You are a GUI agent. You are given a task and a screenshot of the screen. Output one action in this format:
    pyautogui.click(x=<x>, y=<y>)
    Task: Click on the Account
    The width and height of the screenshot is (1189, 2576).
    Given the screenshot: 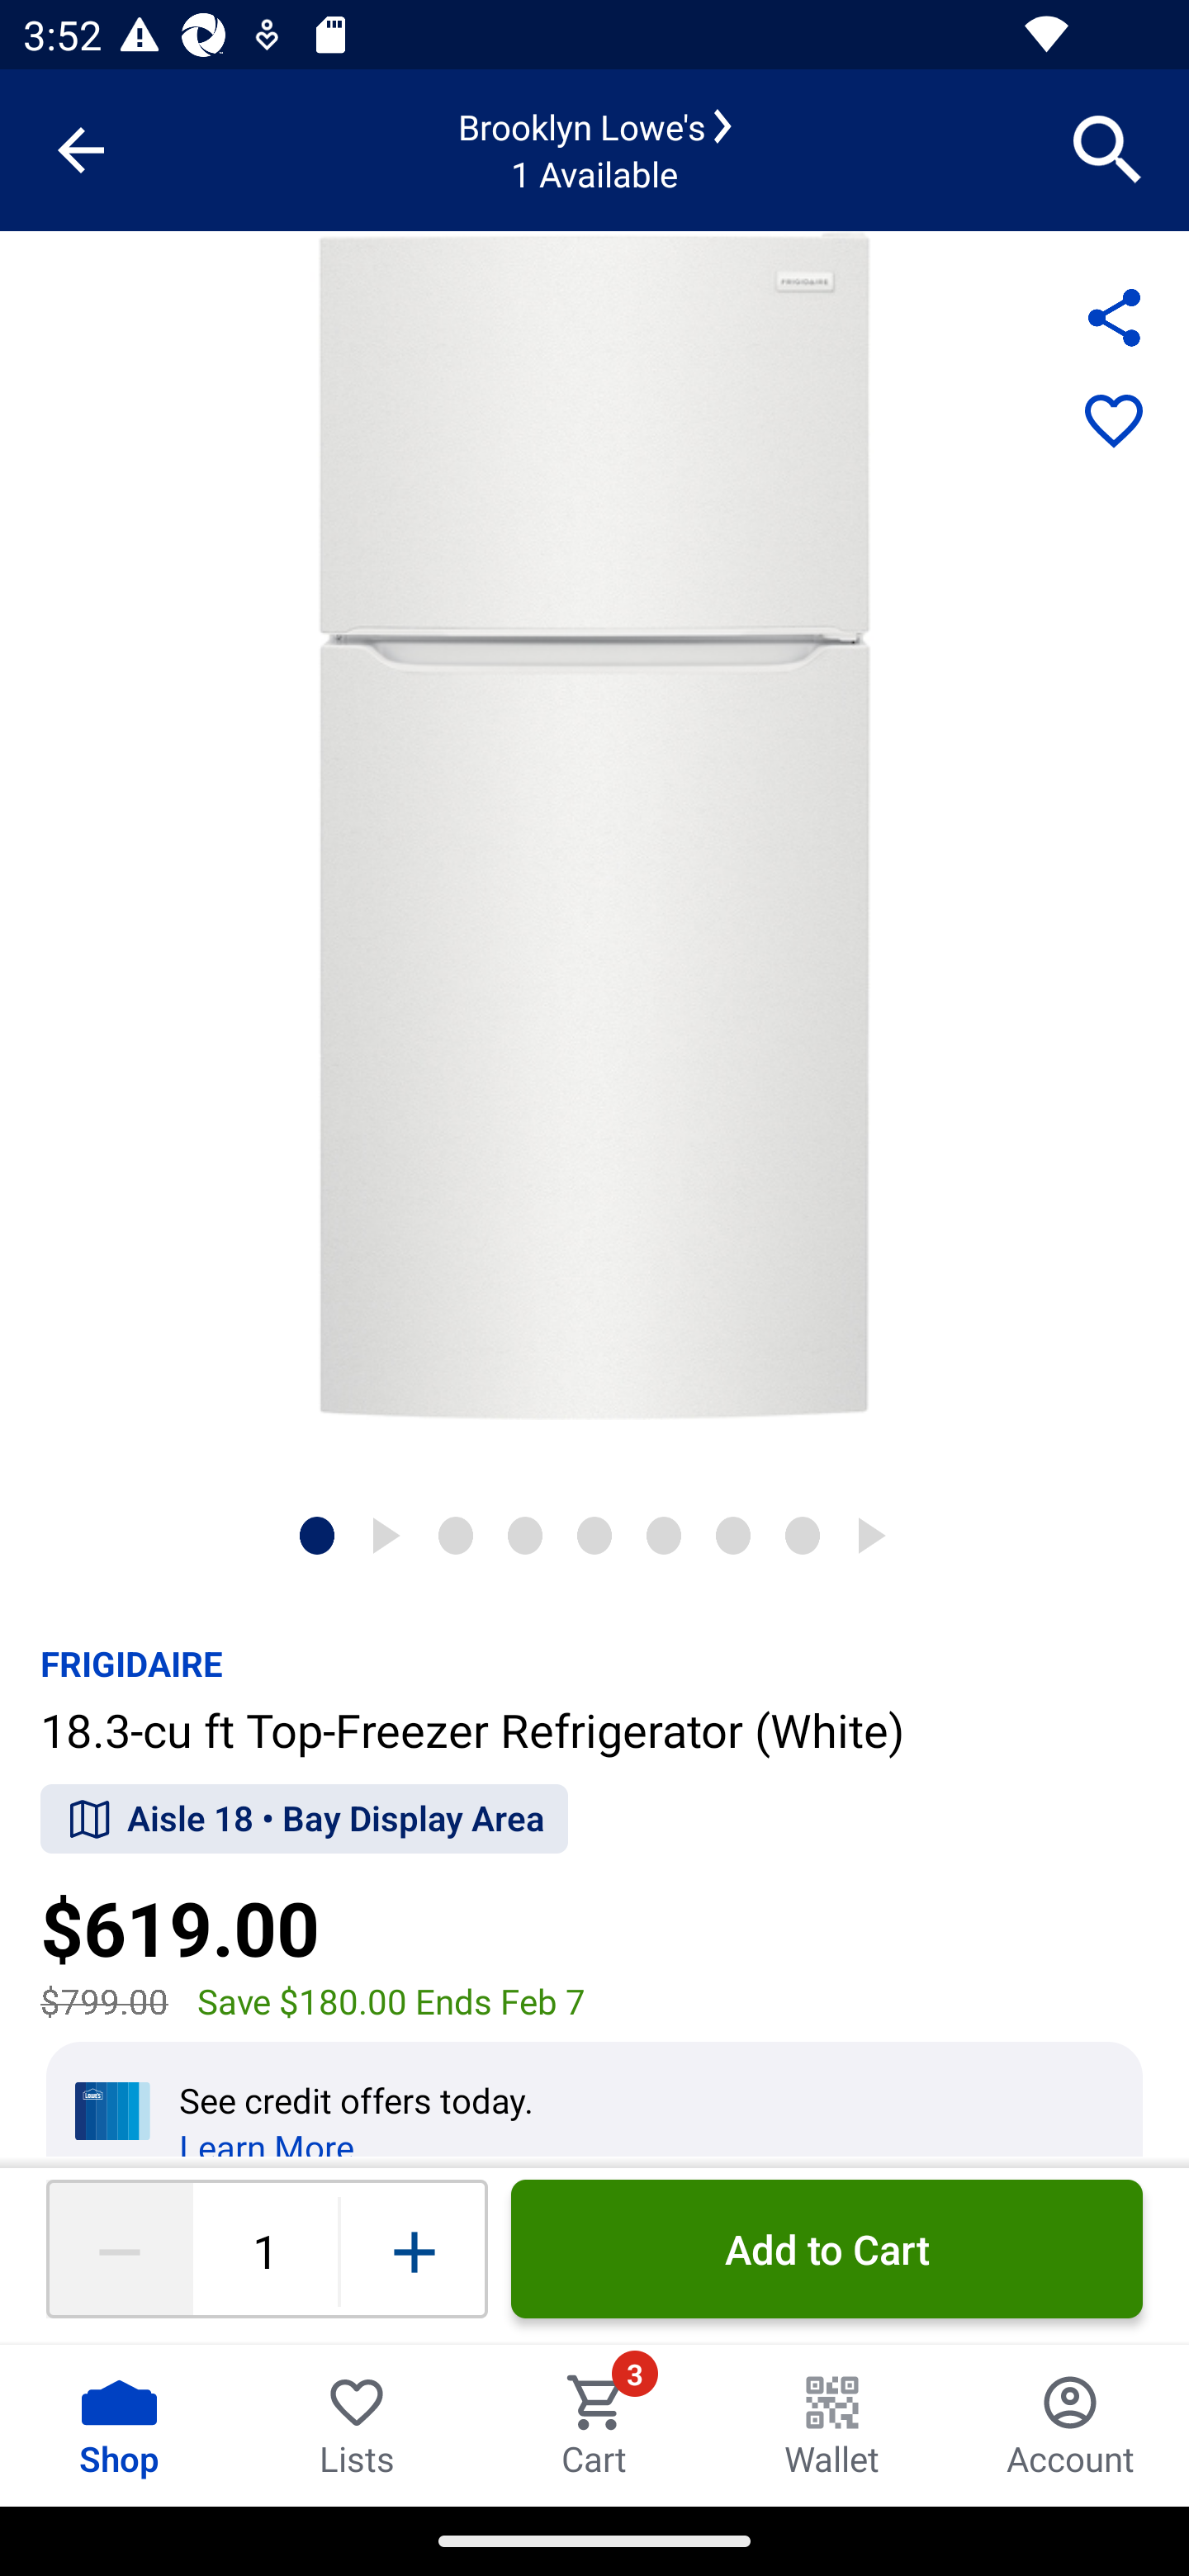 What is the action you would take?
    pyautogui.click(x=1070, y=2425)
    